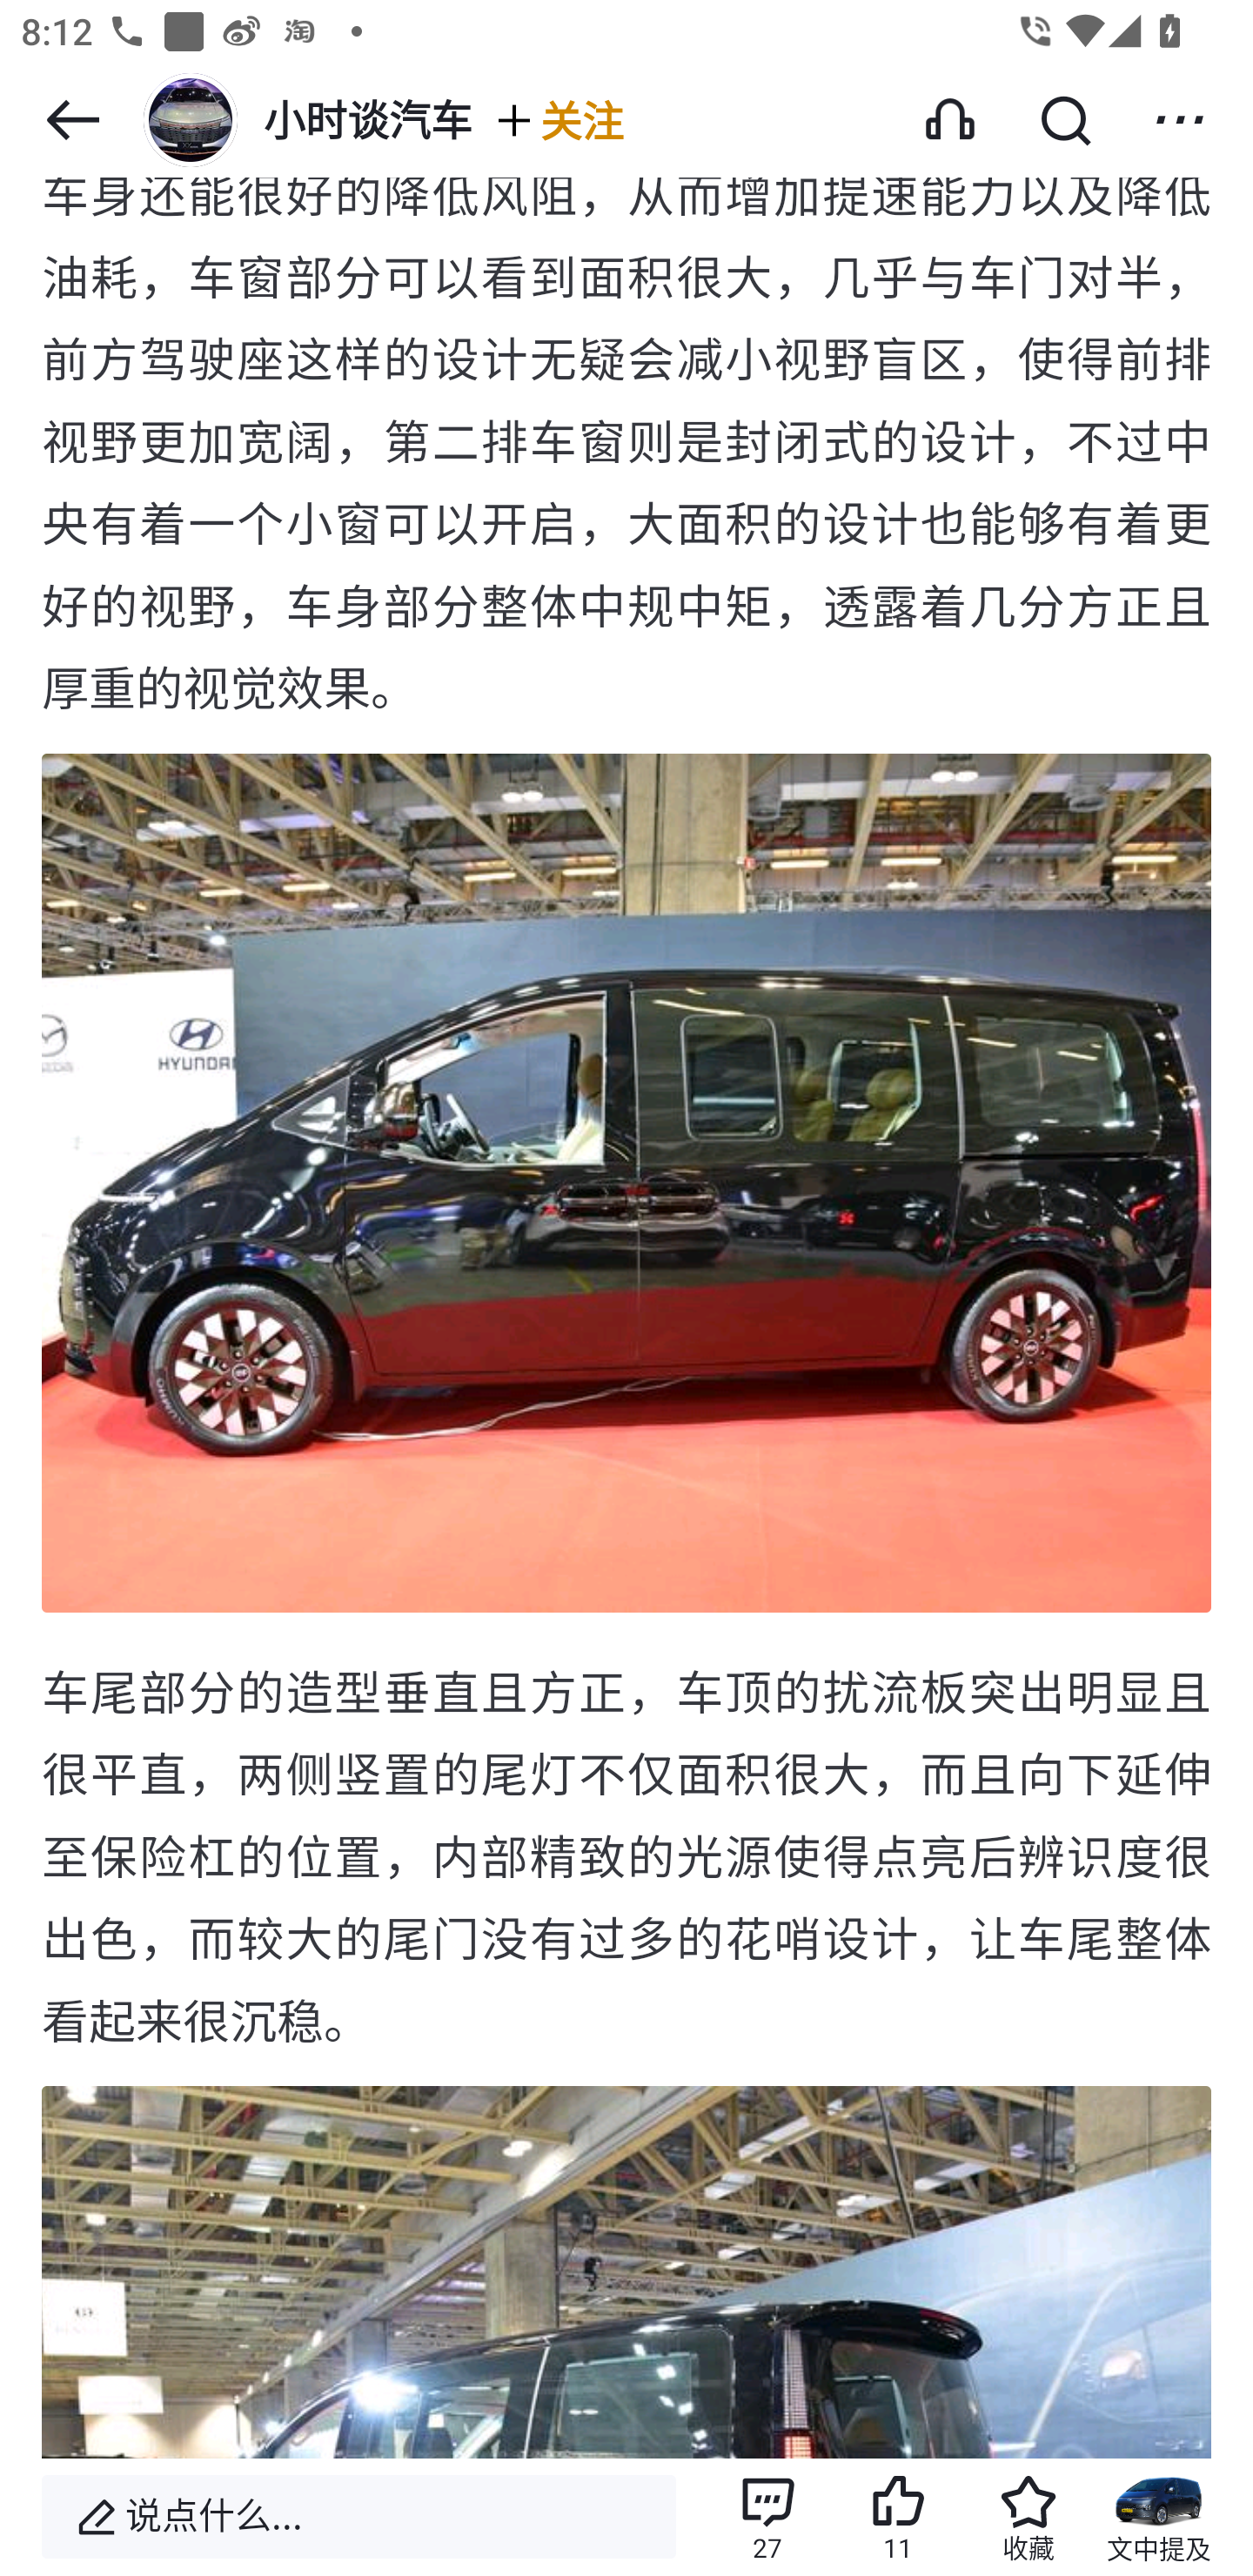  What do you see at coordinates (559, 120) in the screenshot?
I see ` 关注` at bounding box center [559, 120].